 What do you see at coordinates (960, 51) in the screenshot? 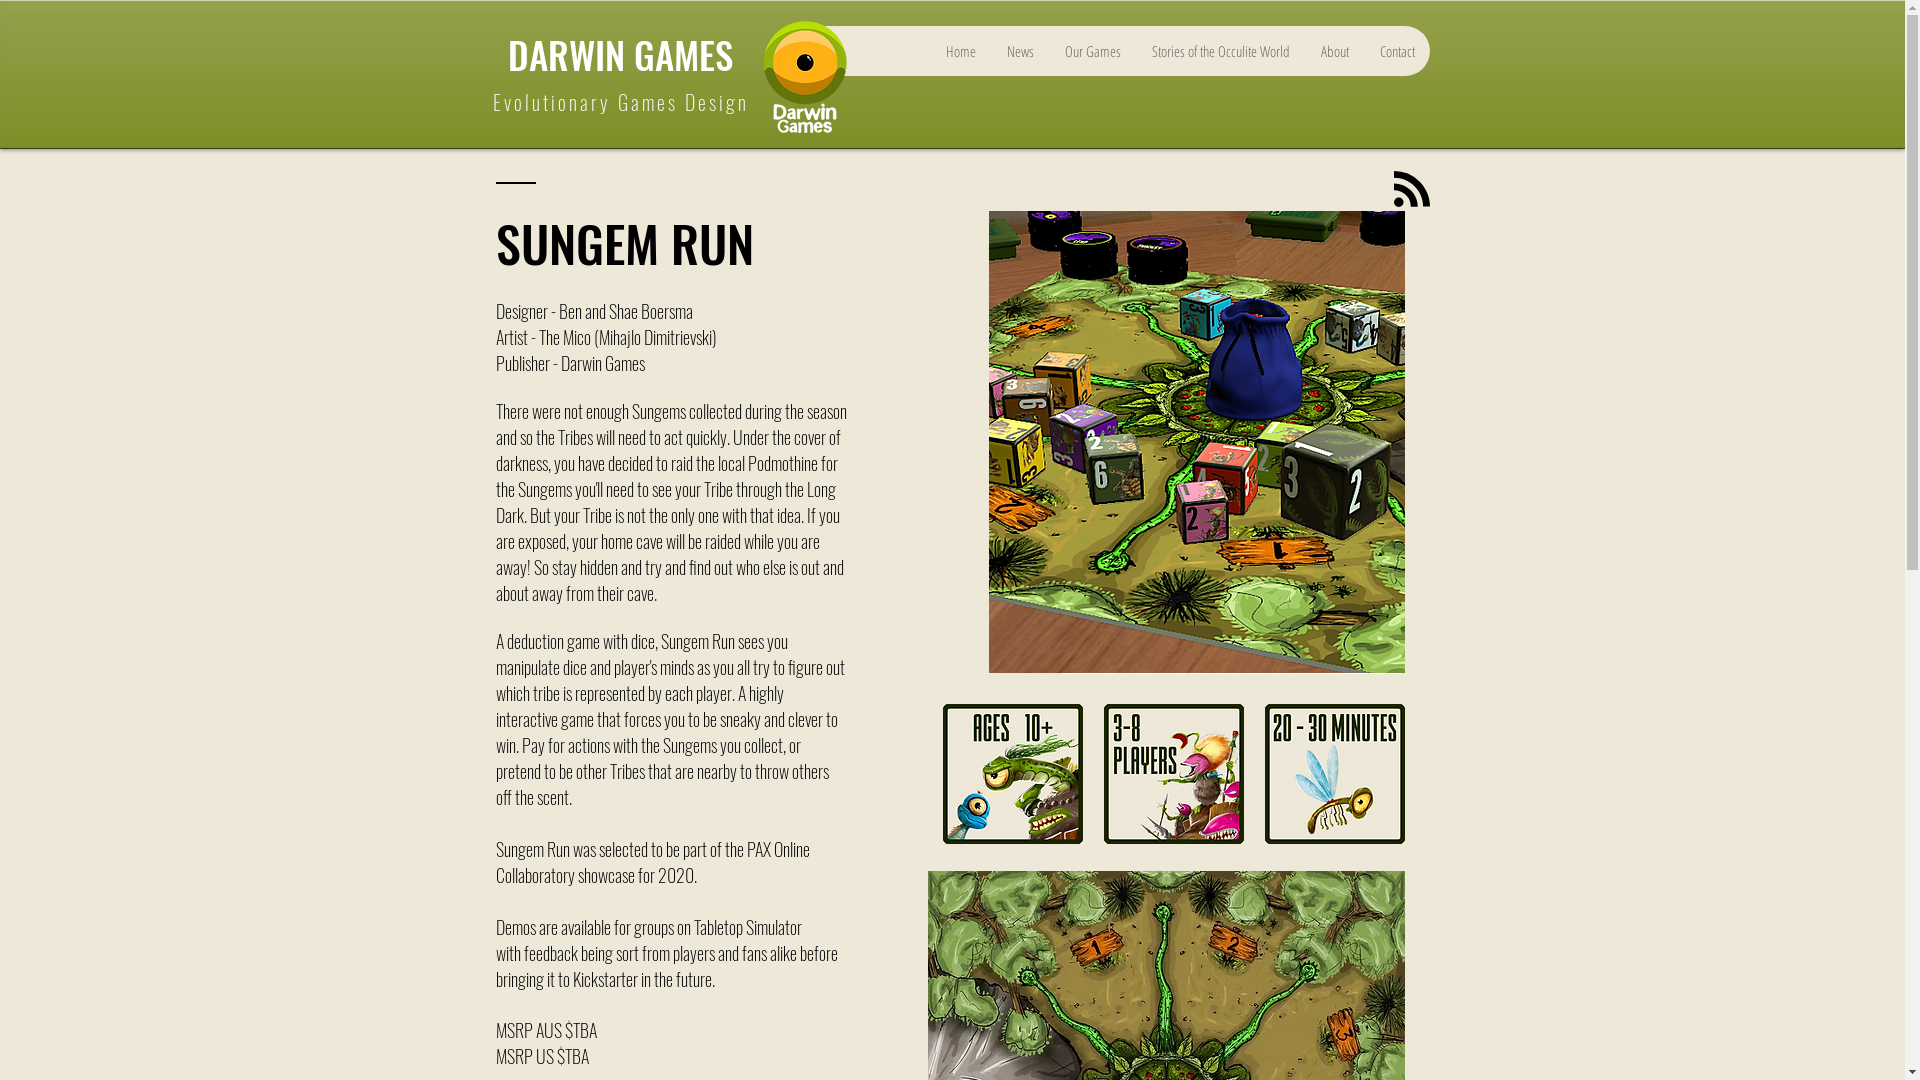
I see `Home` at bounding box center [960, 51].